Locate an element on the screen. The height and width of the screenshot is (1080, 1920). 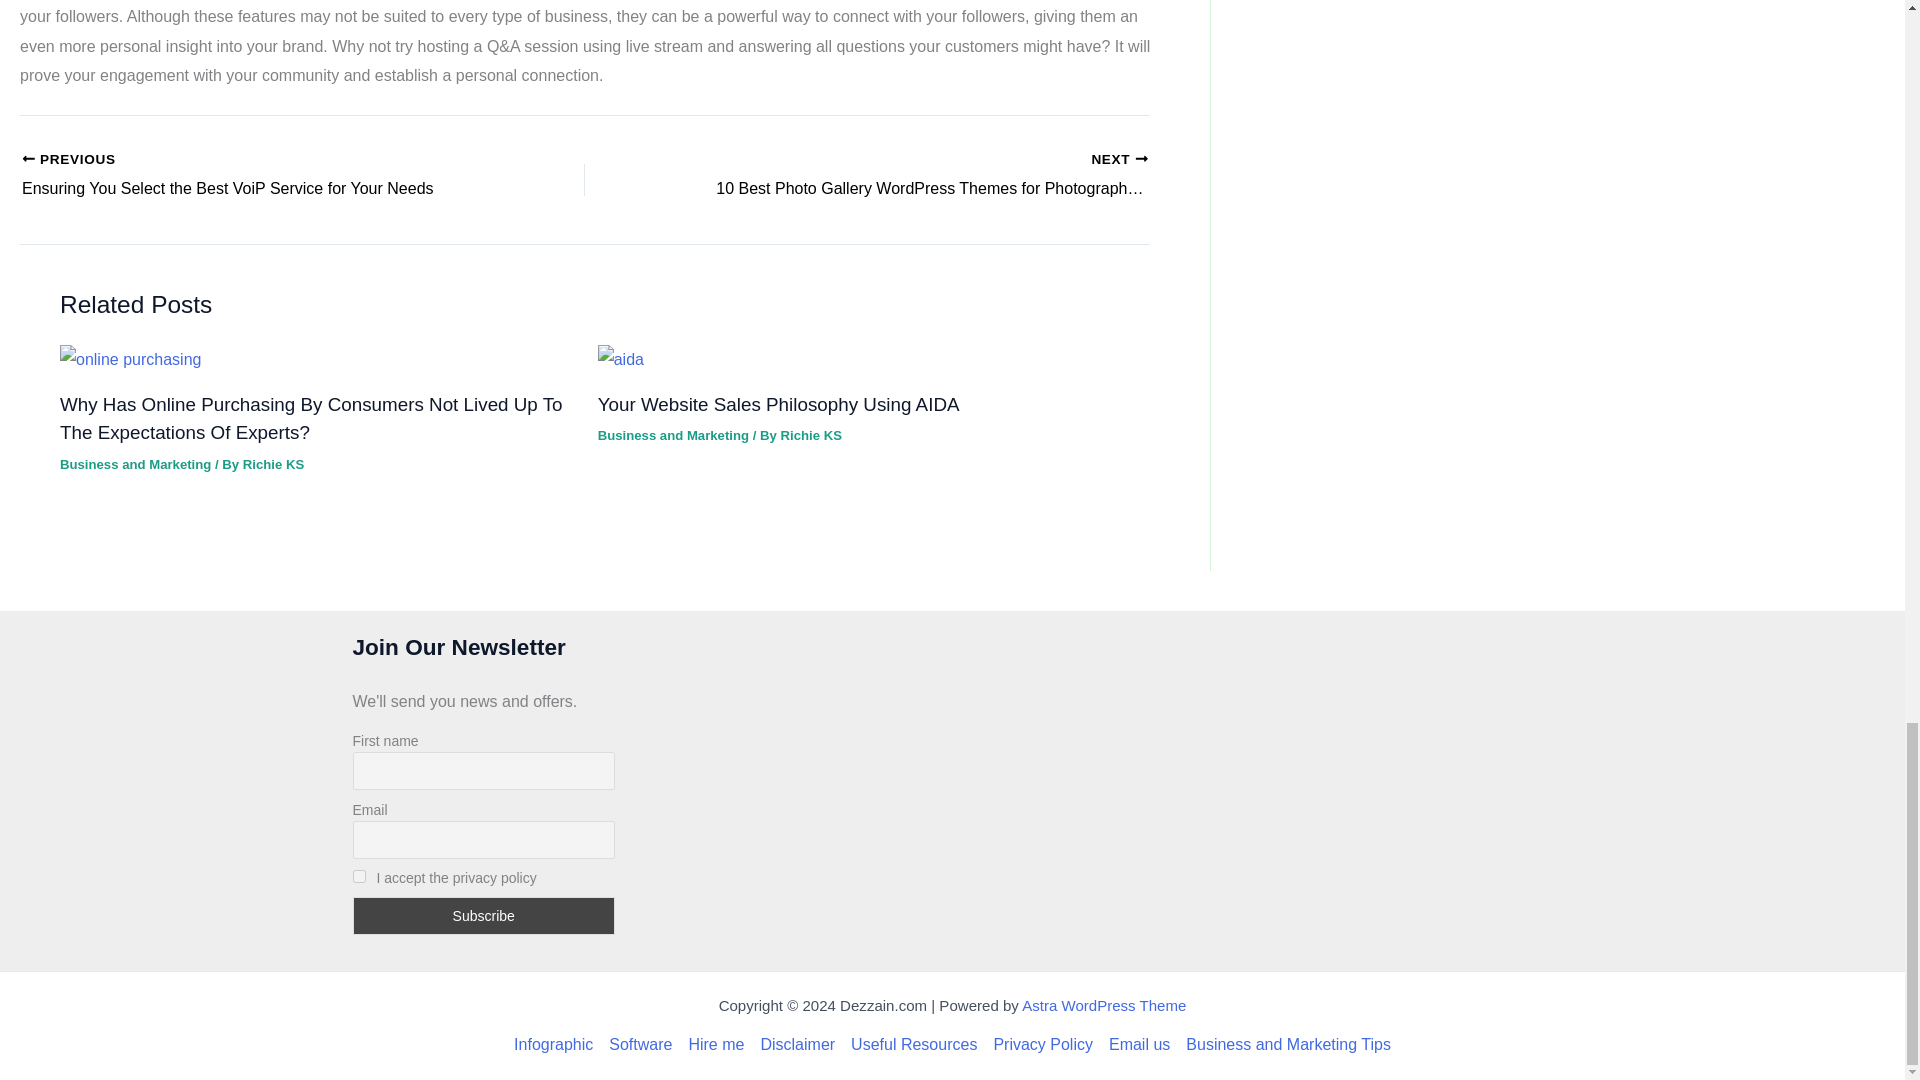
View all posts by Richie KS is located at coordinates (273, 464).